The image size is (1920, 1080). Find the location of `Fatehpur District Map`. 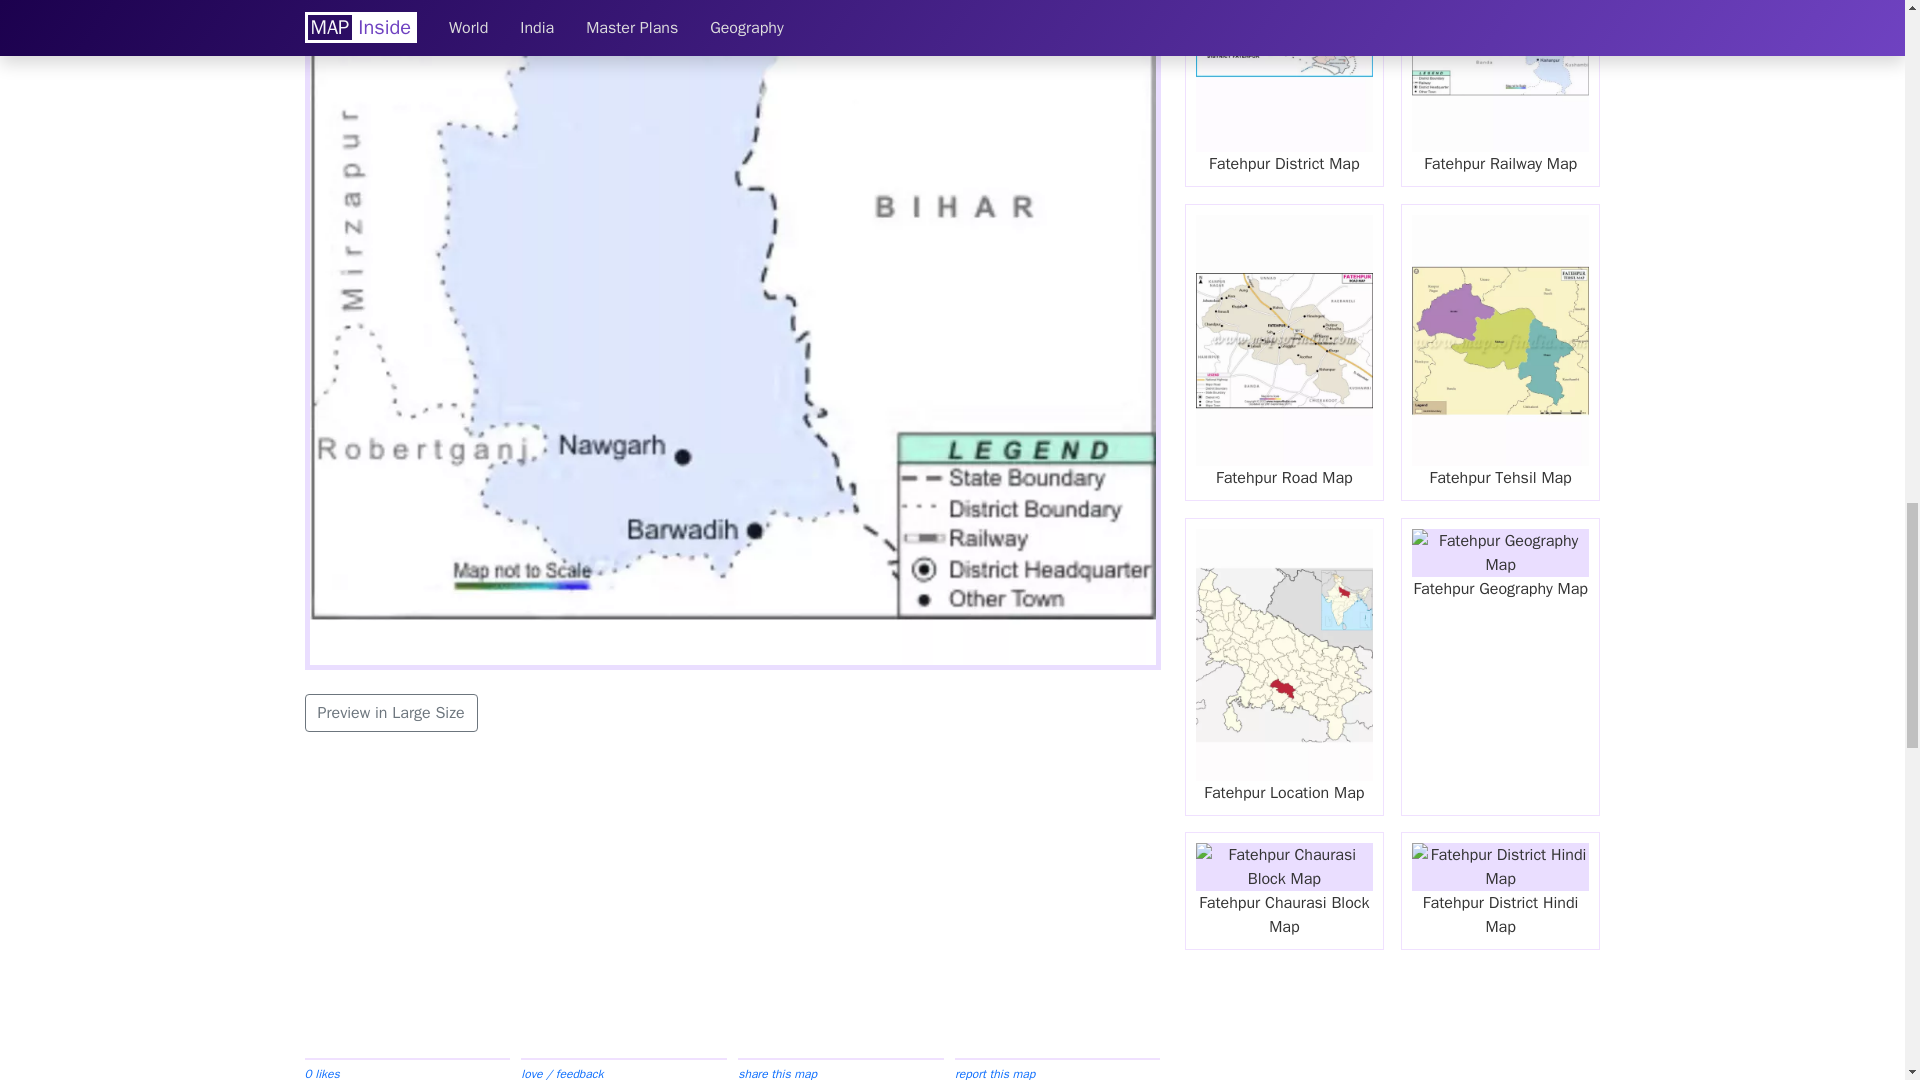

Fatehpur District Map is located at coordinates (1284, 94).